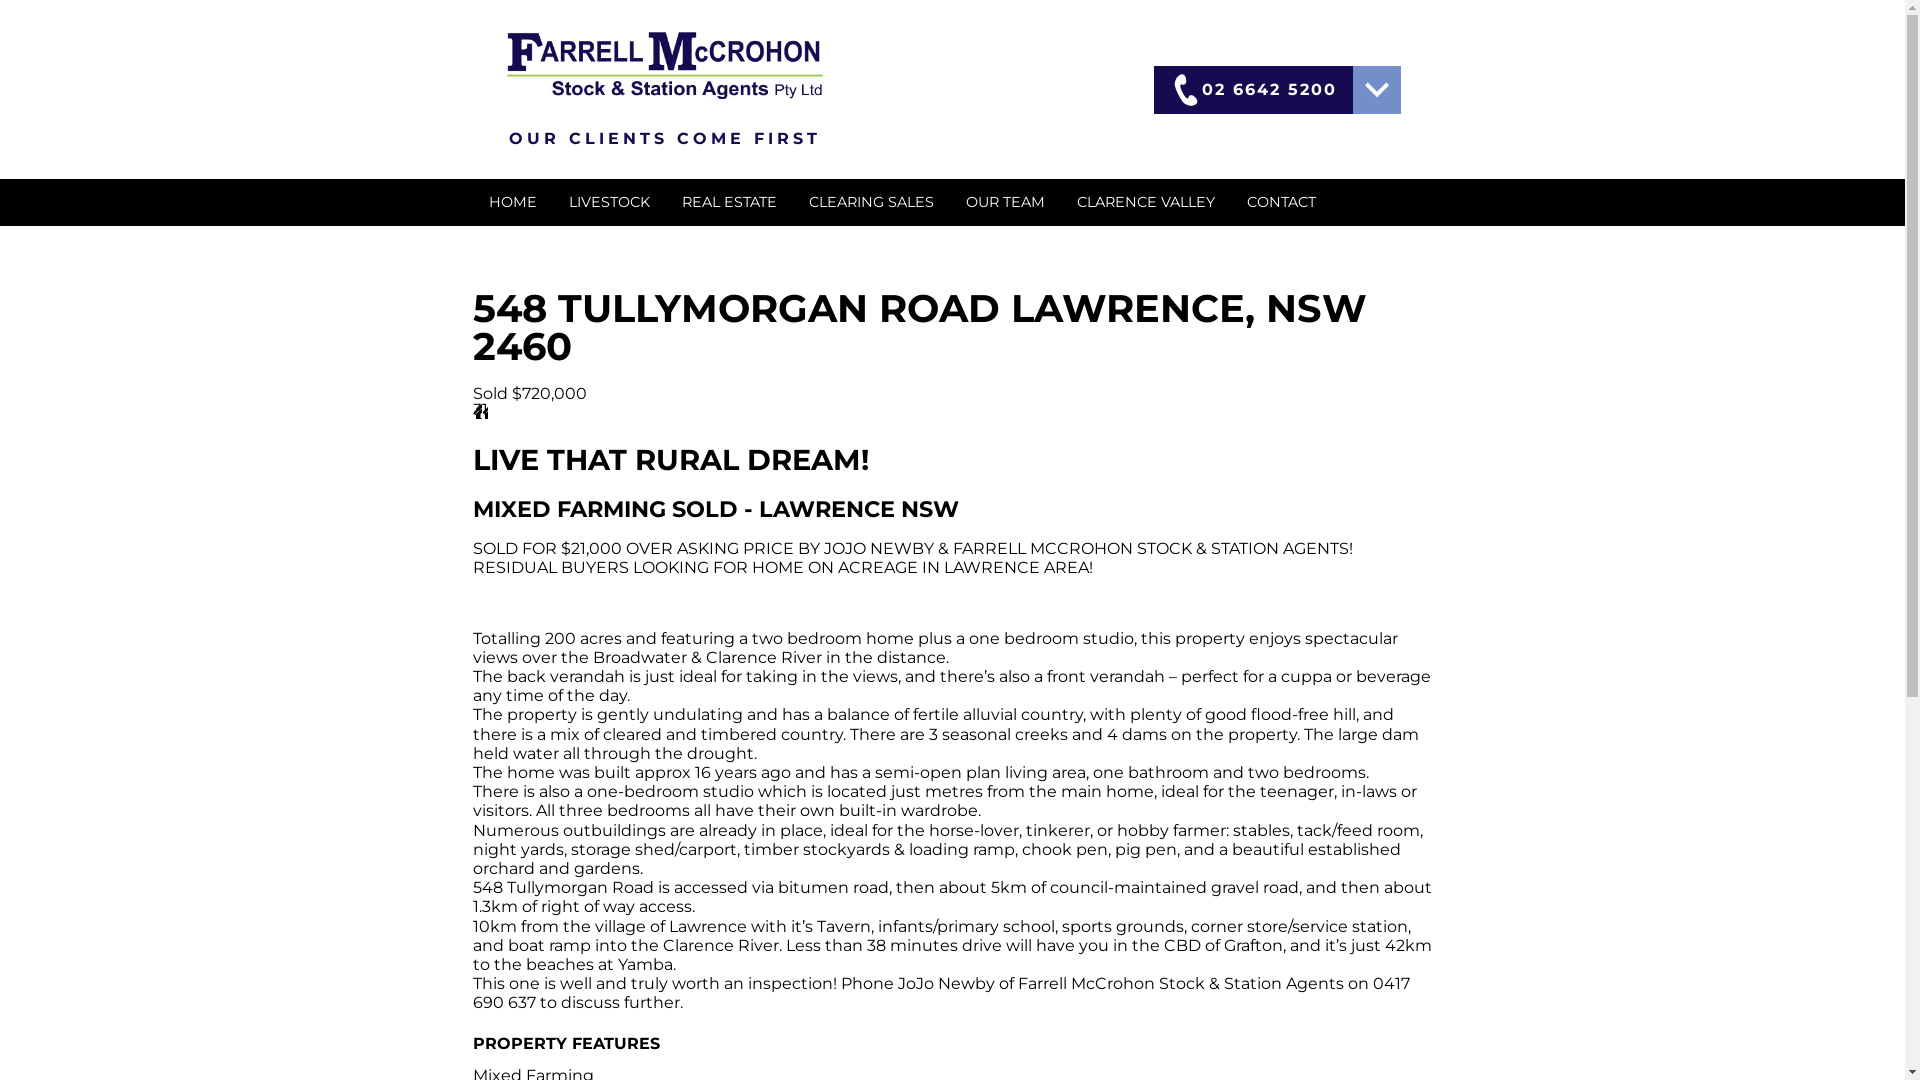 Image resolution: width=1920 pixels, height=1080 pixels. Describe the element at coordinates (1145, 202) in the screenshot. I see `CLARENCE VALLEY` at that location.